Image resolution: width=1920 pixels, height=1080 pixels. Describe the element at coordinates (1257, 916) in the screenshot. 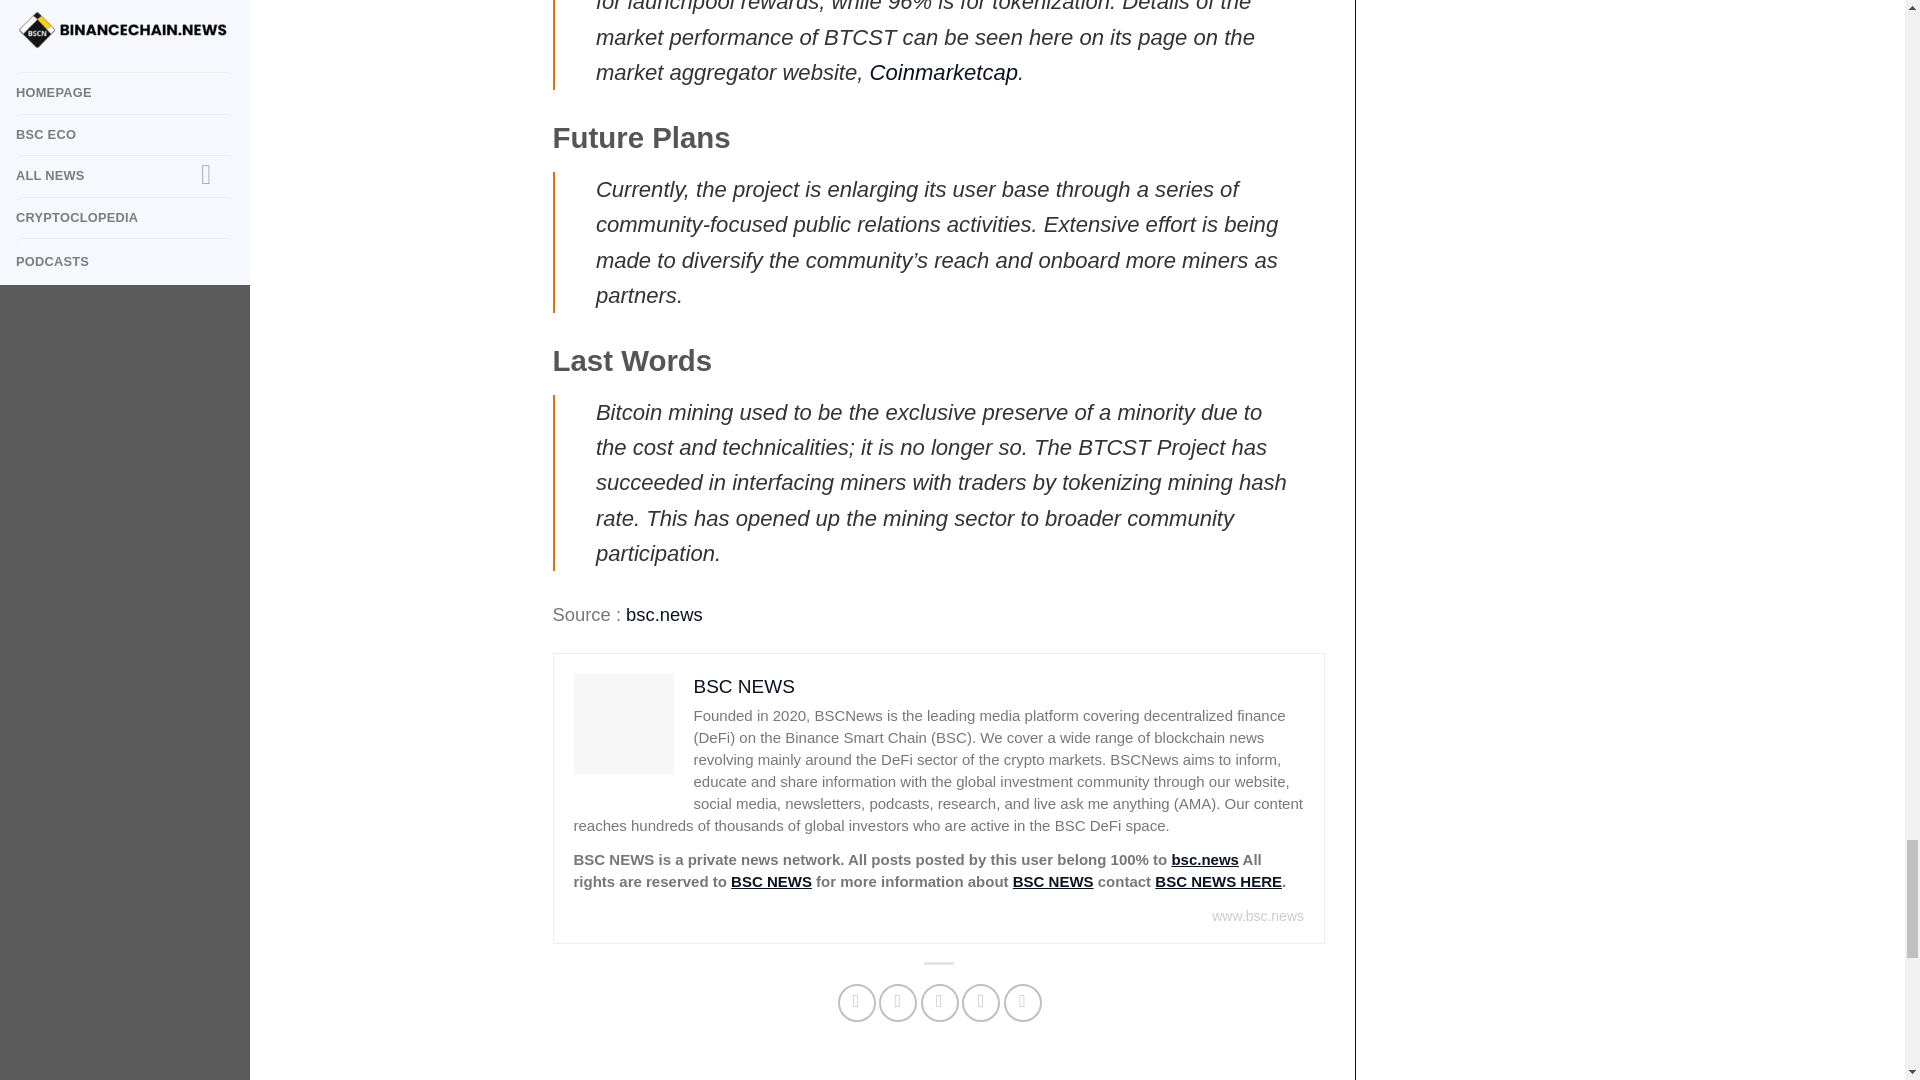

I see `www.bsc.news` at that location.